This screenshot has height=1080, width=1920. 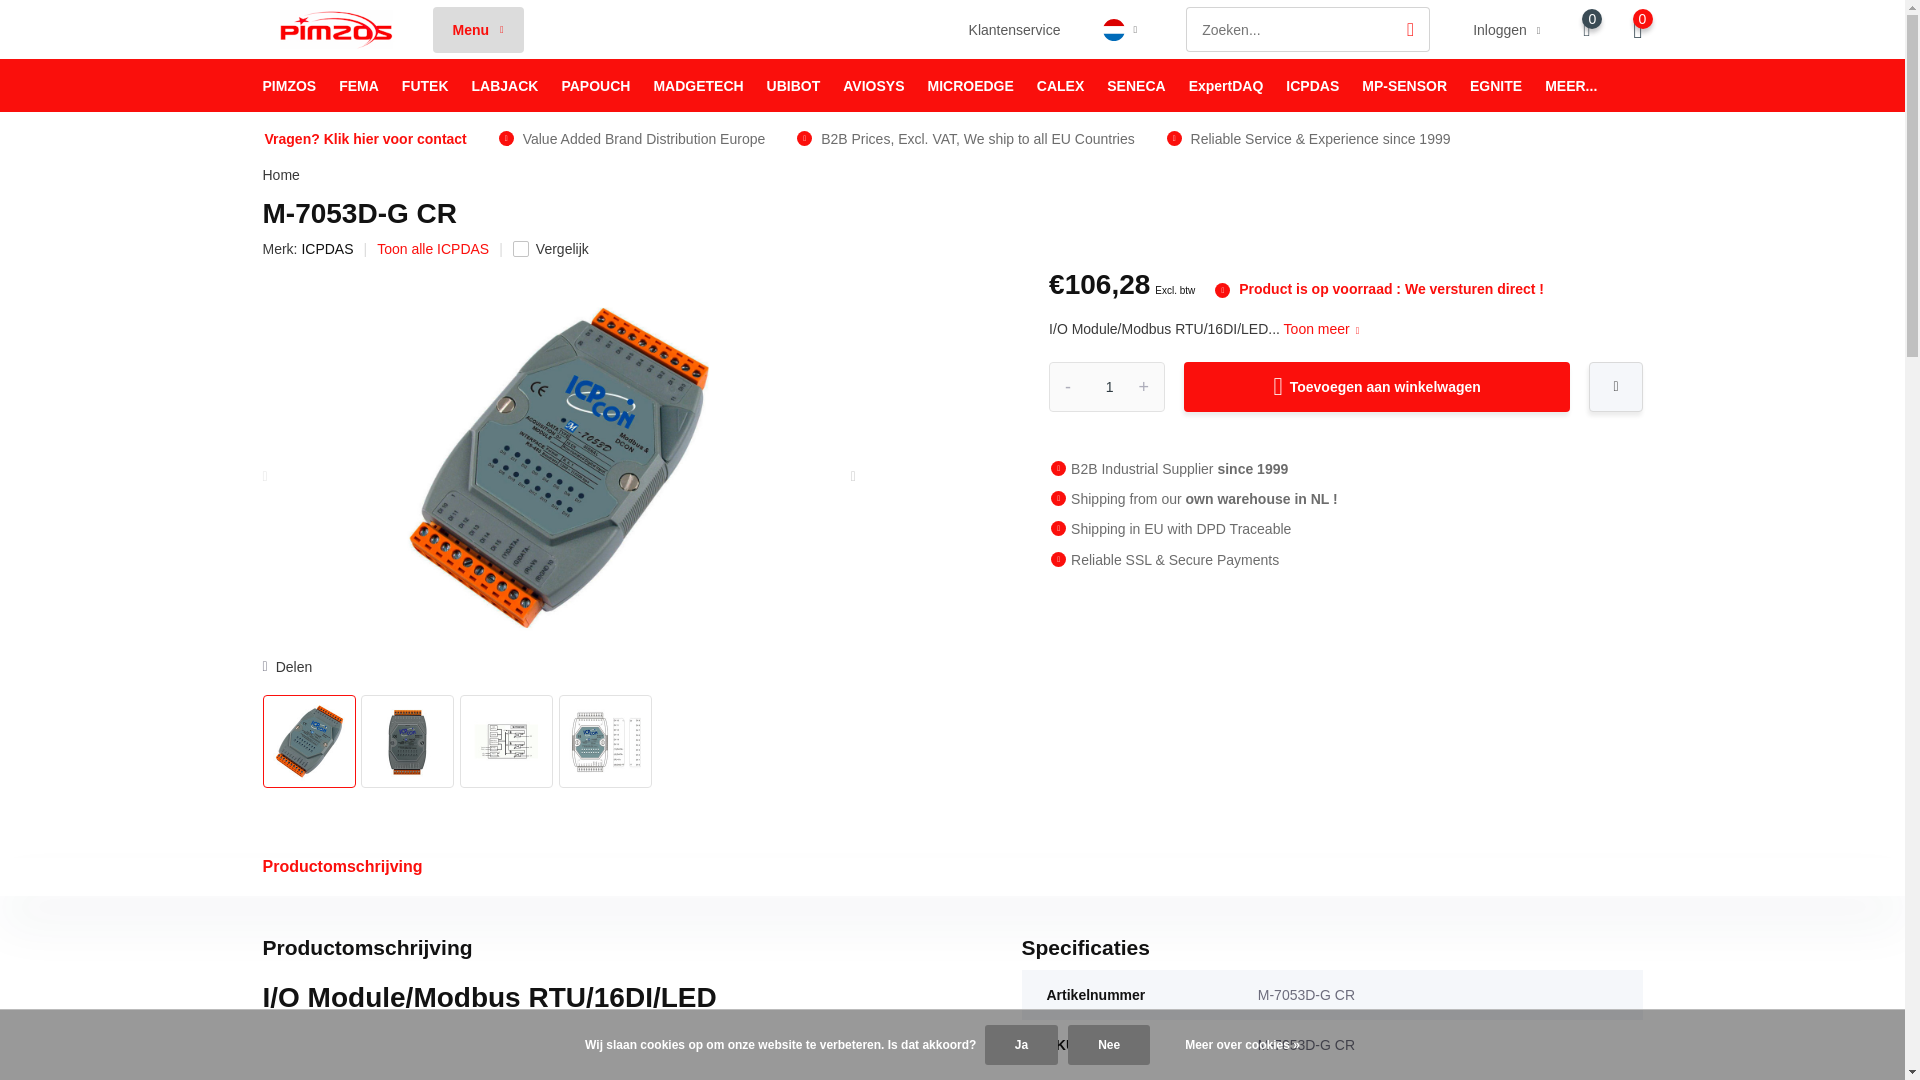 What do you see at coordinates (288, 86) in the screenshot?
I see `PIMZOS` at bounding box center [288, 86].